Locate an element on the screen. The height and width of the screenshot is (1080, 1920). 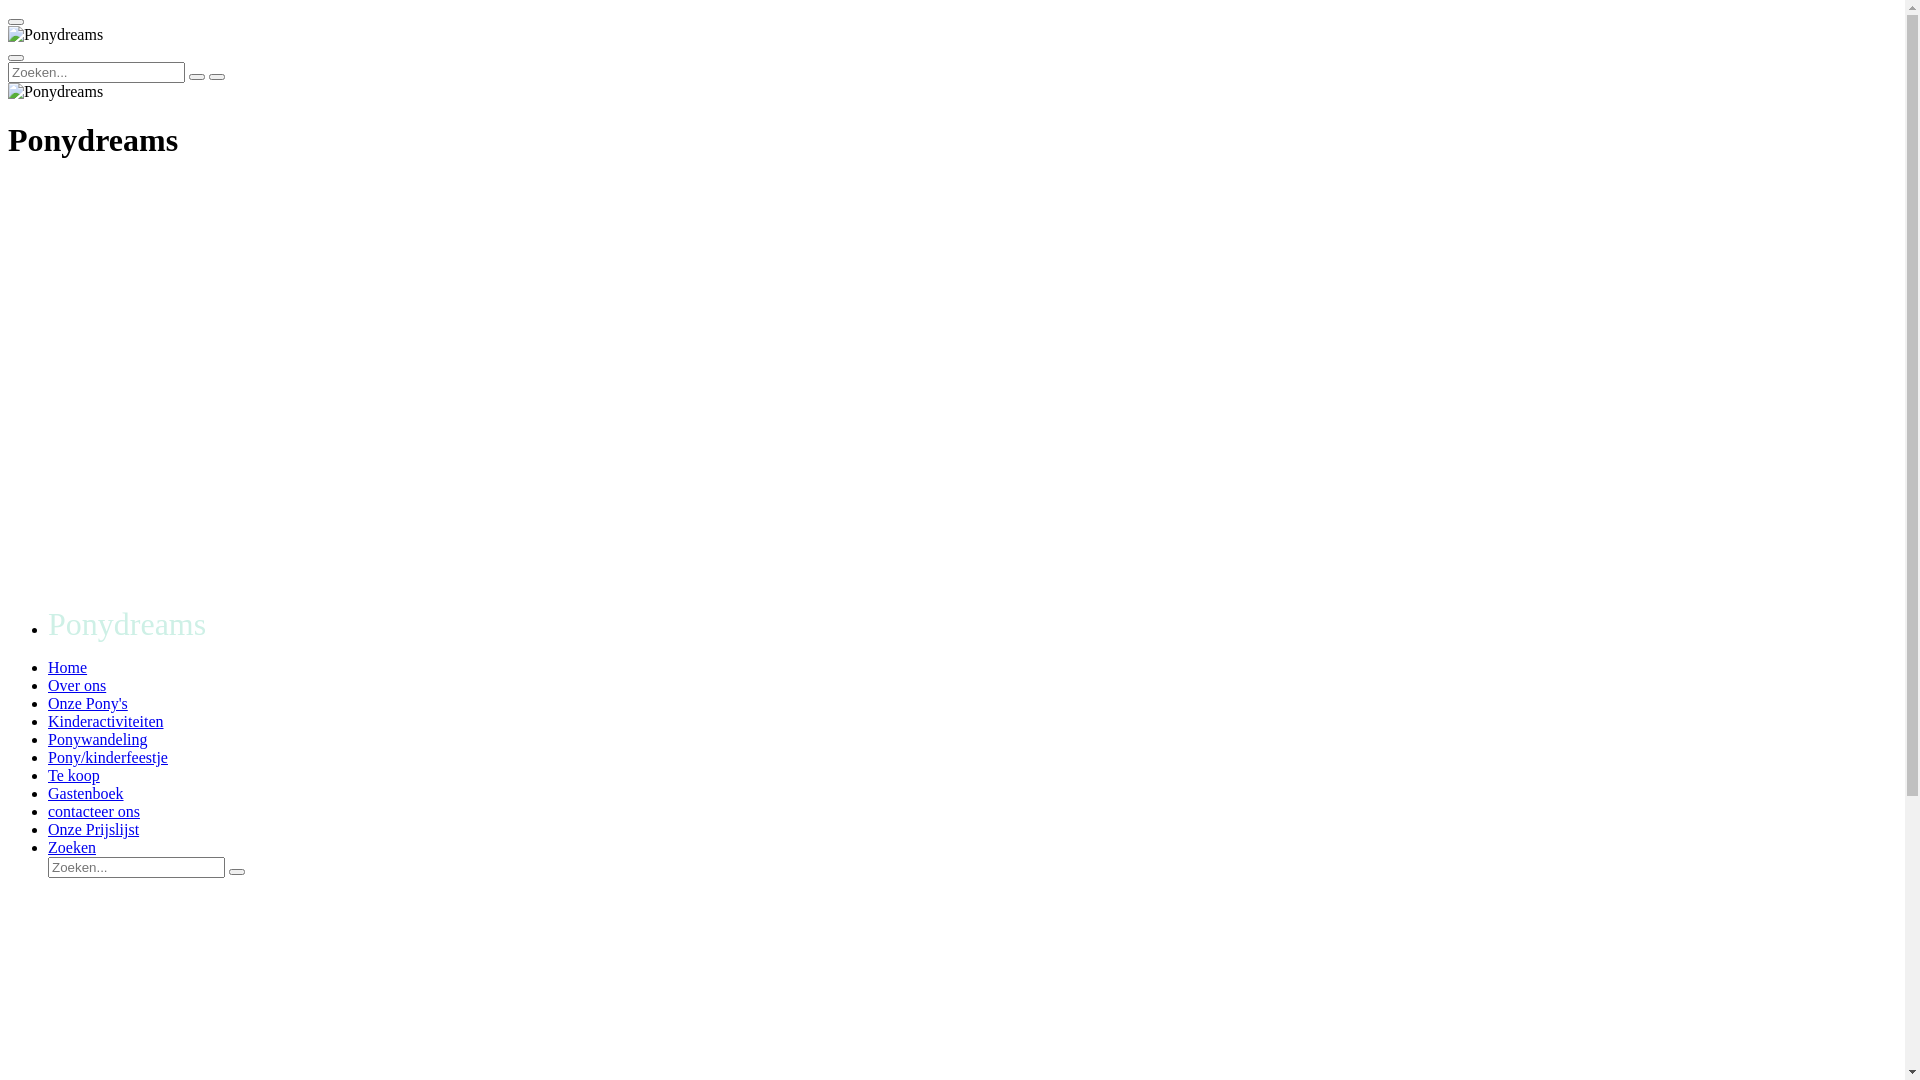
Pony/kinderfeestje is located at coordinates (108, 758).